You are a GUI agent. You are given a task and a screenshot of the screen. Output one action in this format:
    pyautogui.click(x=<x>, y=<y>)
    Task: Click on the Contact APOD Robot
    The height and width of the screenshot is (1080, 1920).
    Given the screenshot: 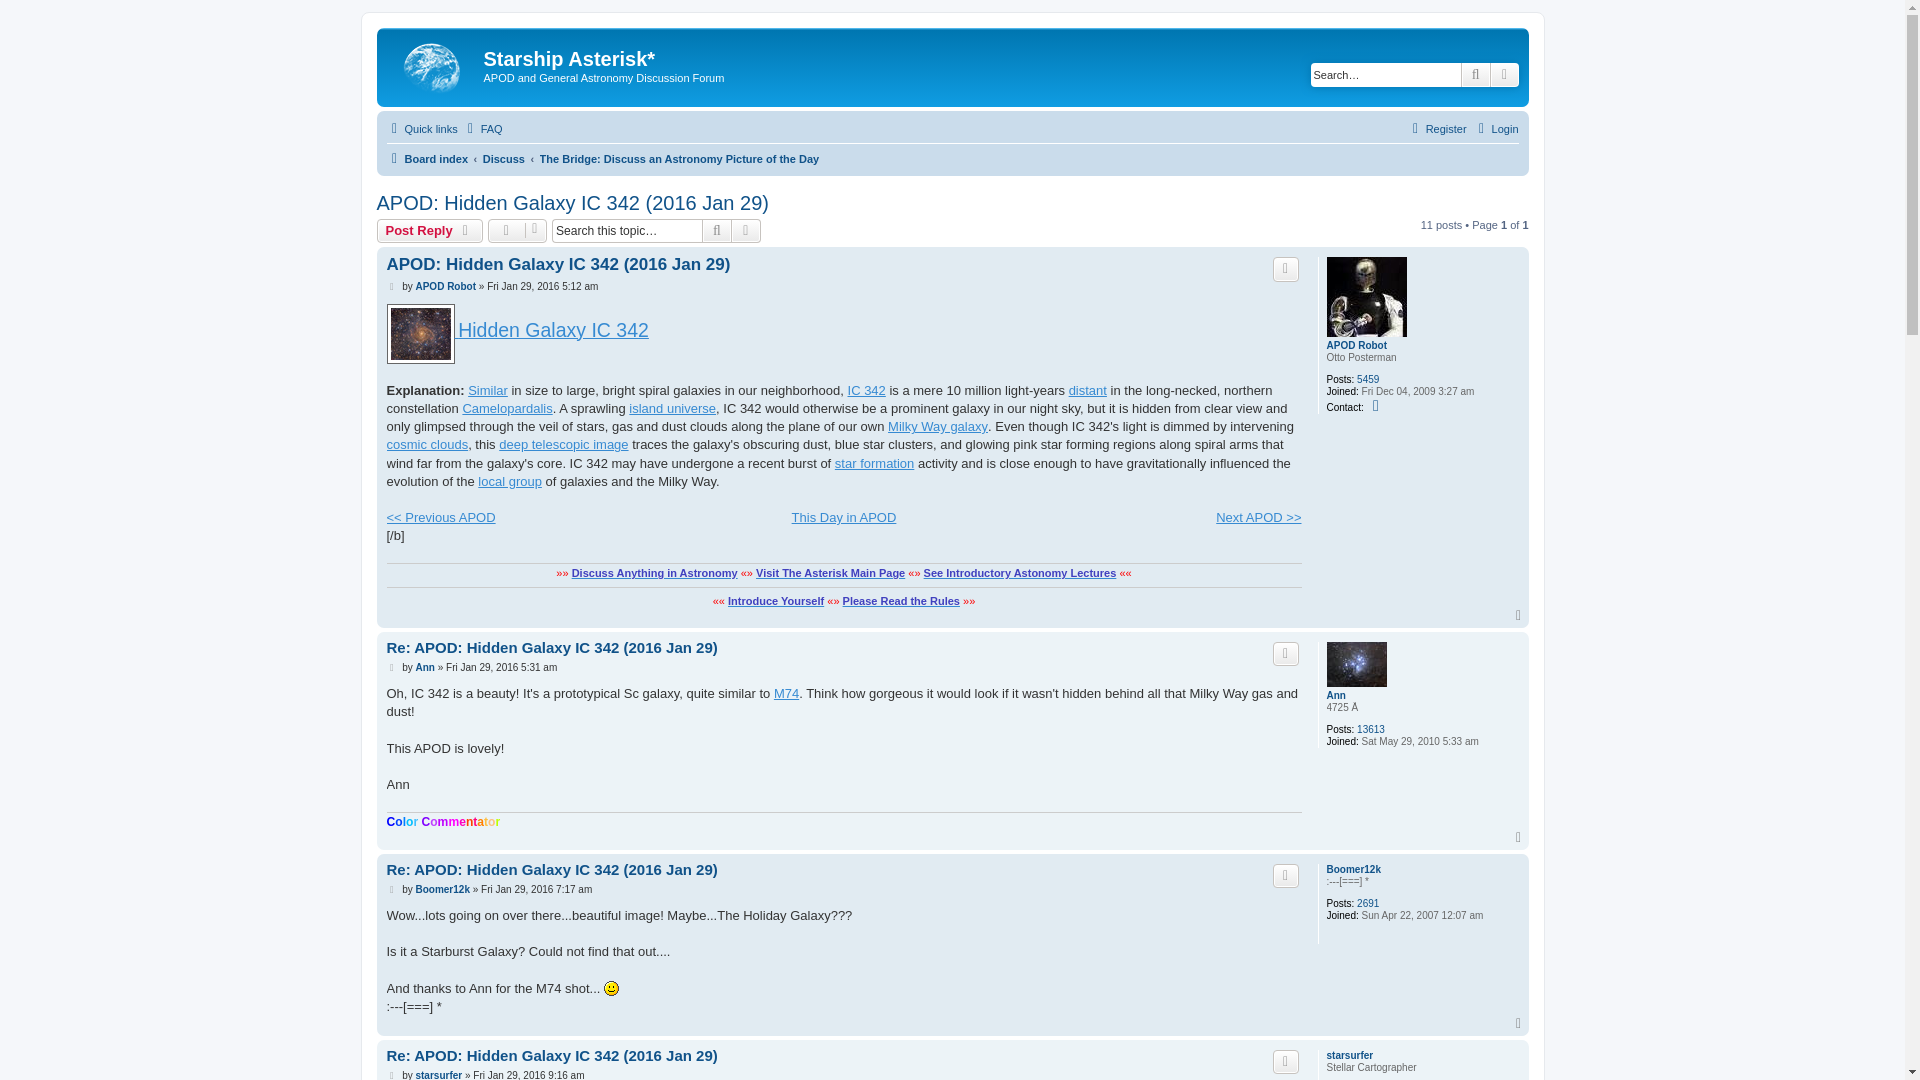 What is the action you would take?
    pyautogui.click(x=1378, y=406)
    